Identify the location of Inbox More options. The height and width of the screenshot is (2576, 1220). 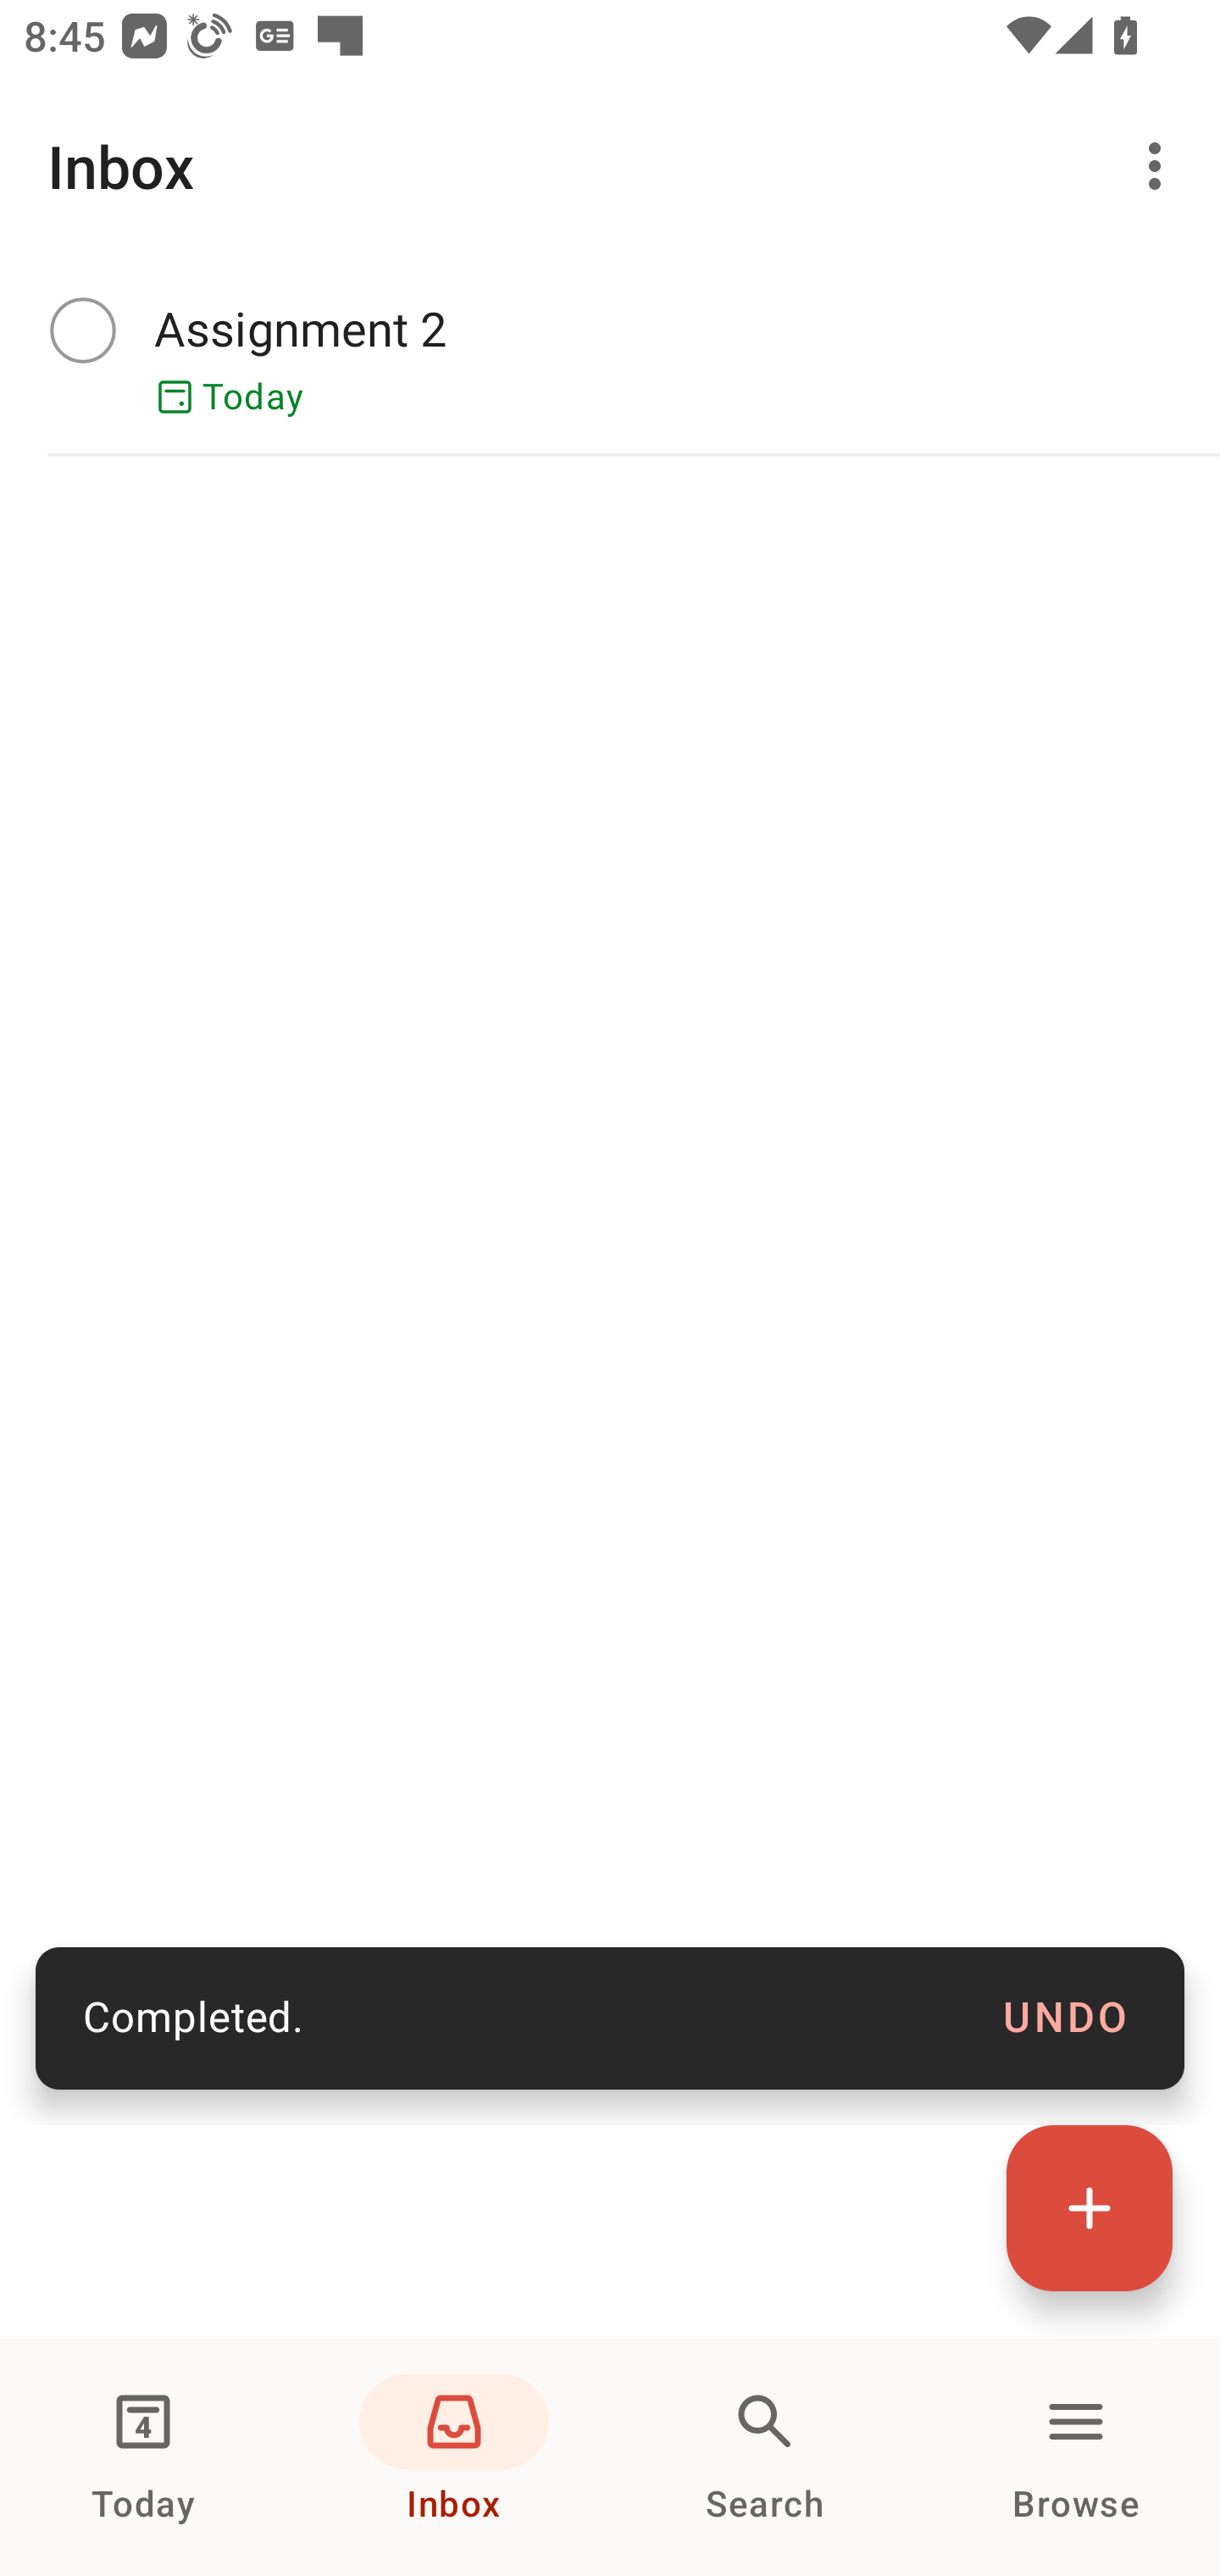
(610, 166).